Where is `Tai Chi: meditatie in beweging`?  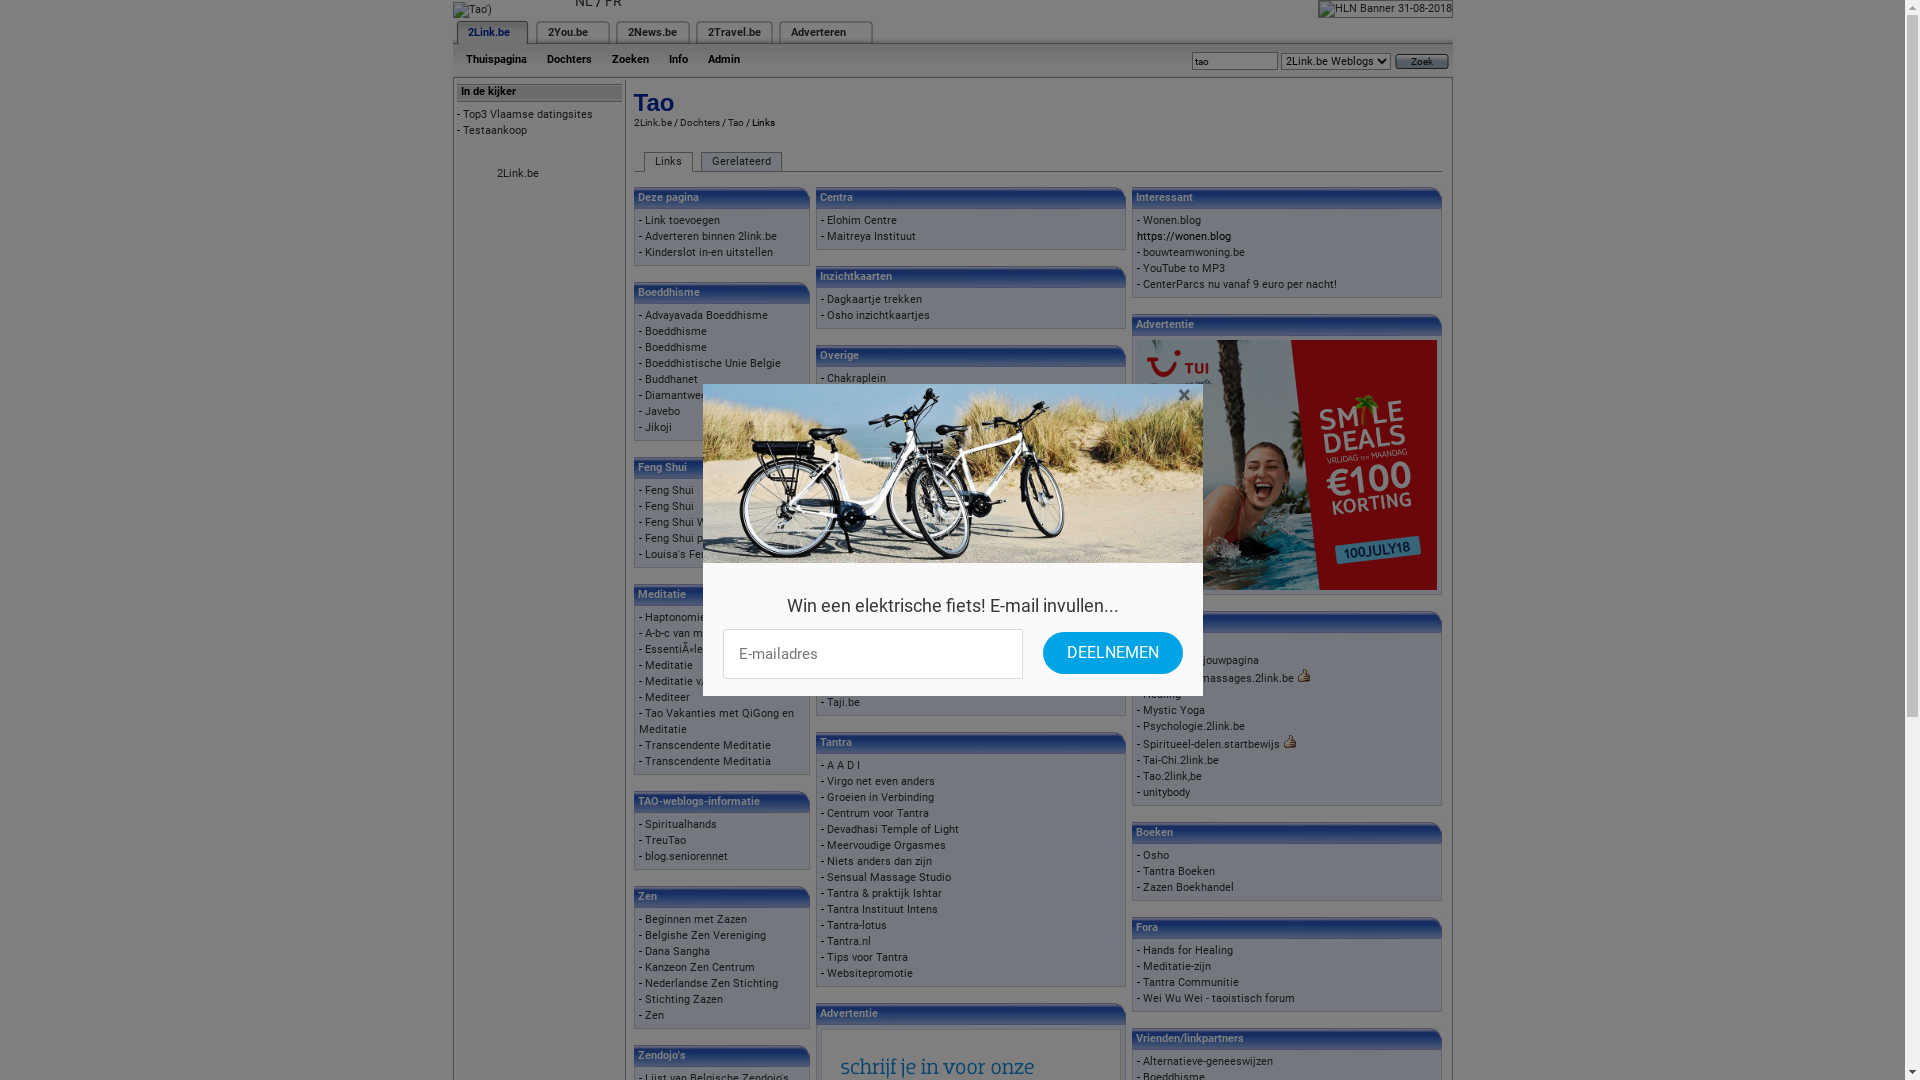 Tai Chi: meditatie in beweging is located at coordinates (901, 670).